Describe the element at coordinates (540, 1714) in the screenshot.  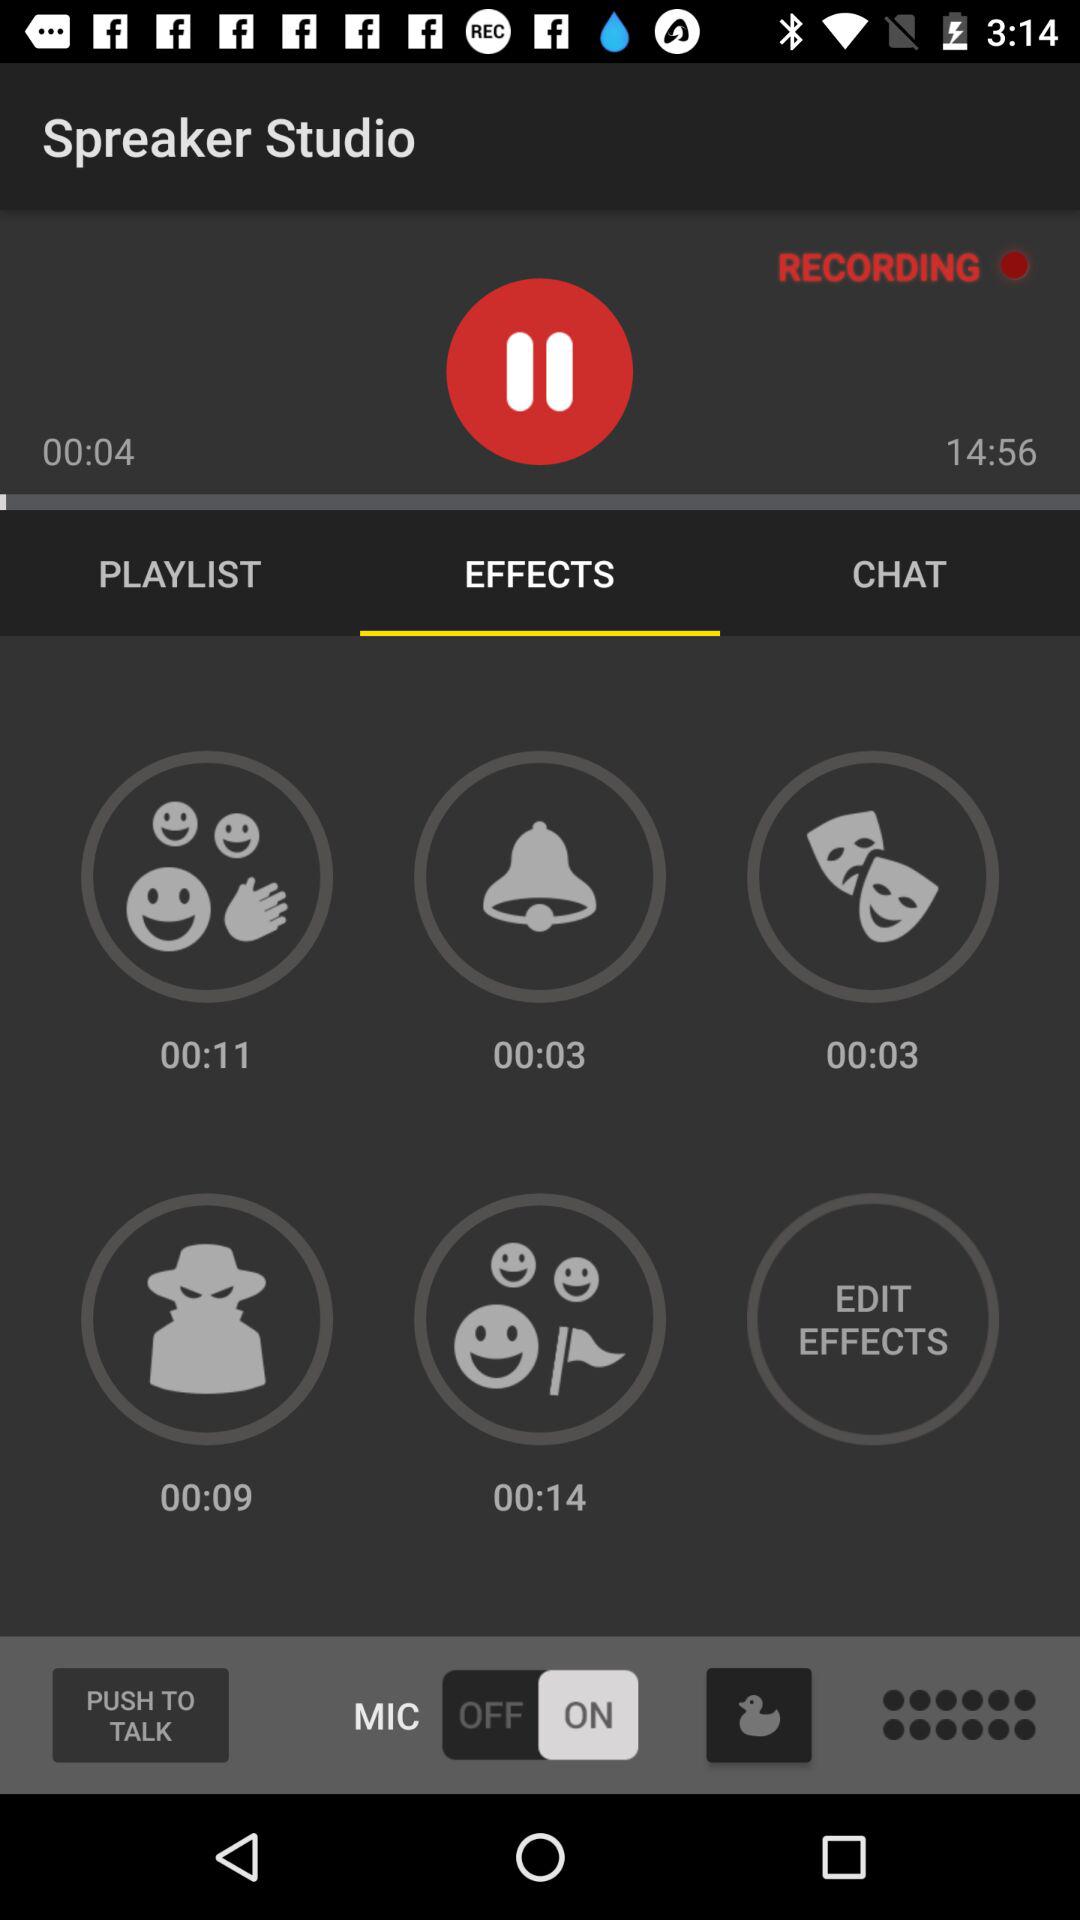
I see `turn mic on or off` at that location.